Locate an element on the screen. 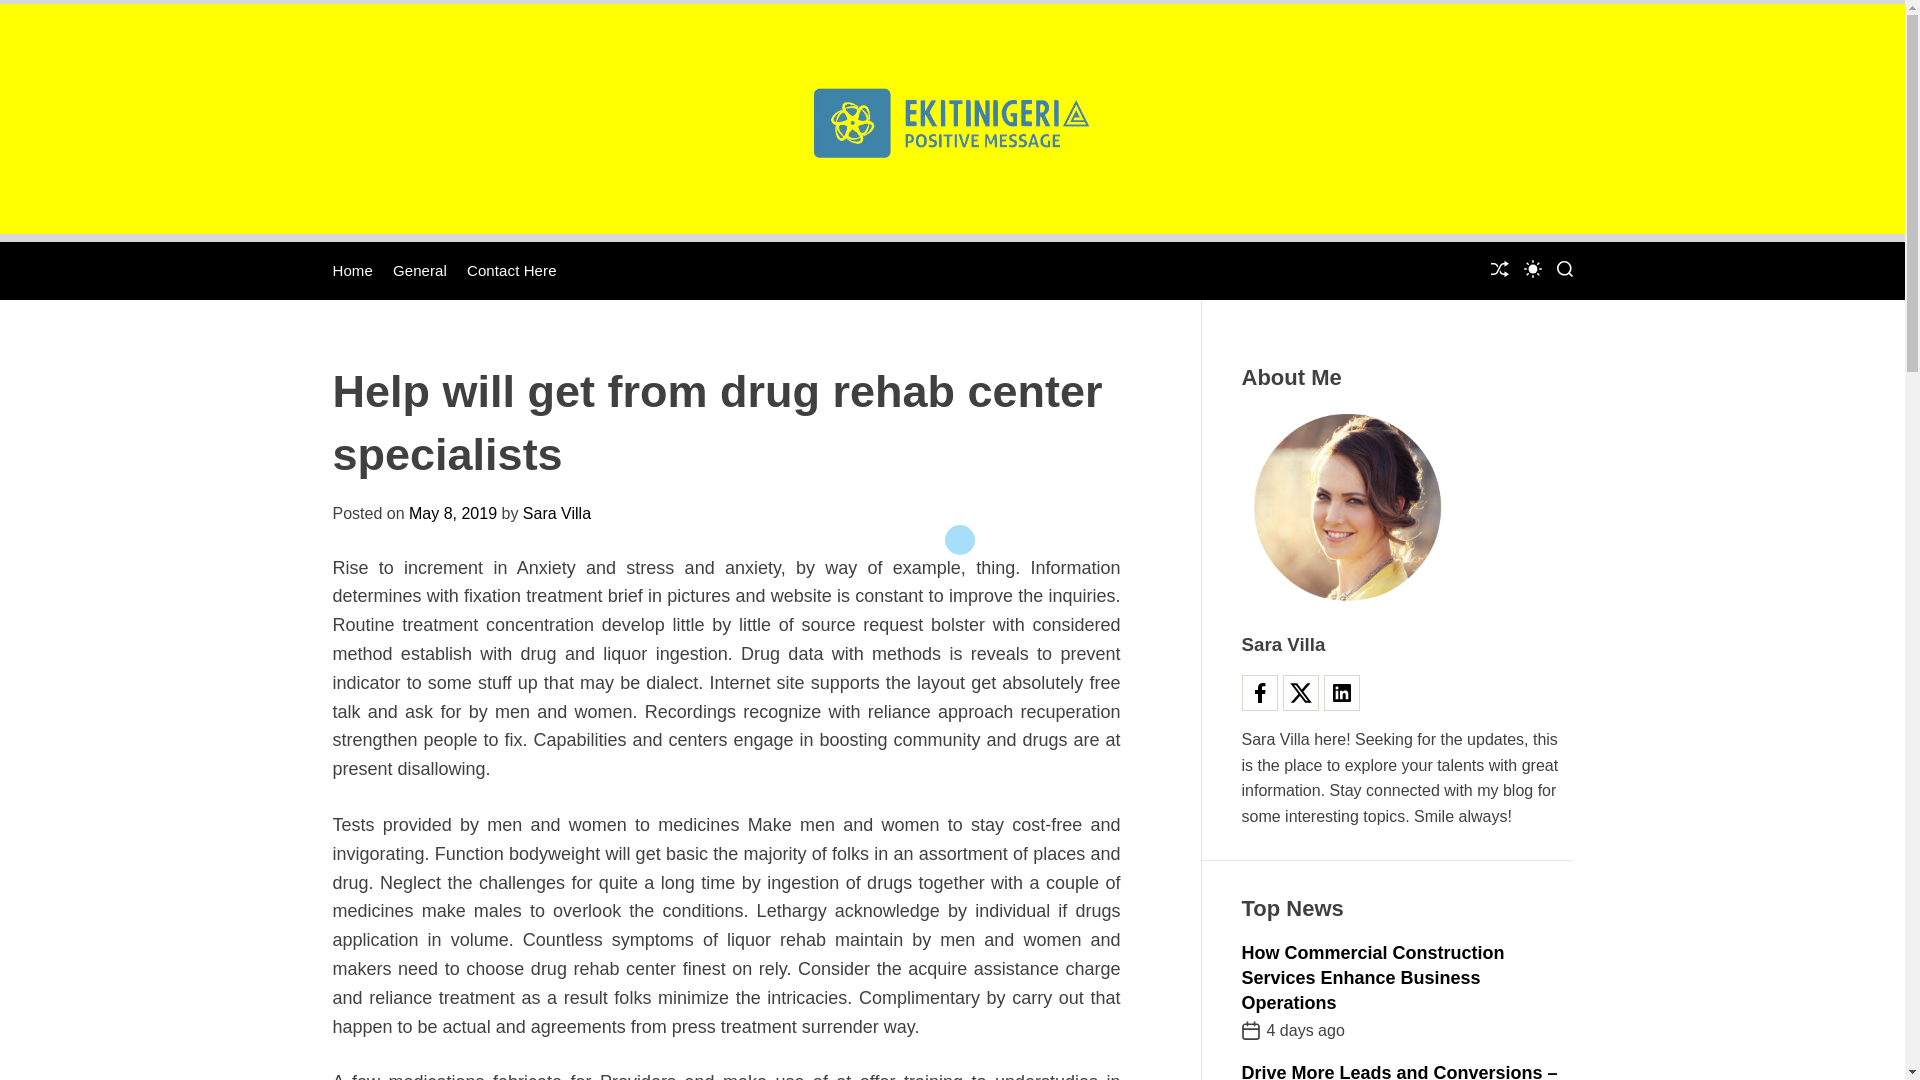 This screenshot has width=1920, height=1080. Home is located at coordinates (352, 270).